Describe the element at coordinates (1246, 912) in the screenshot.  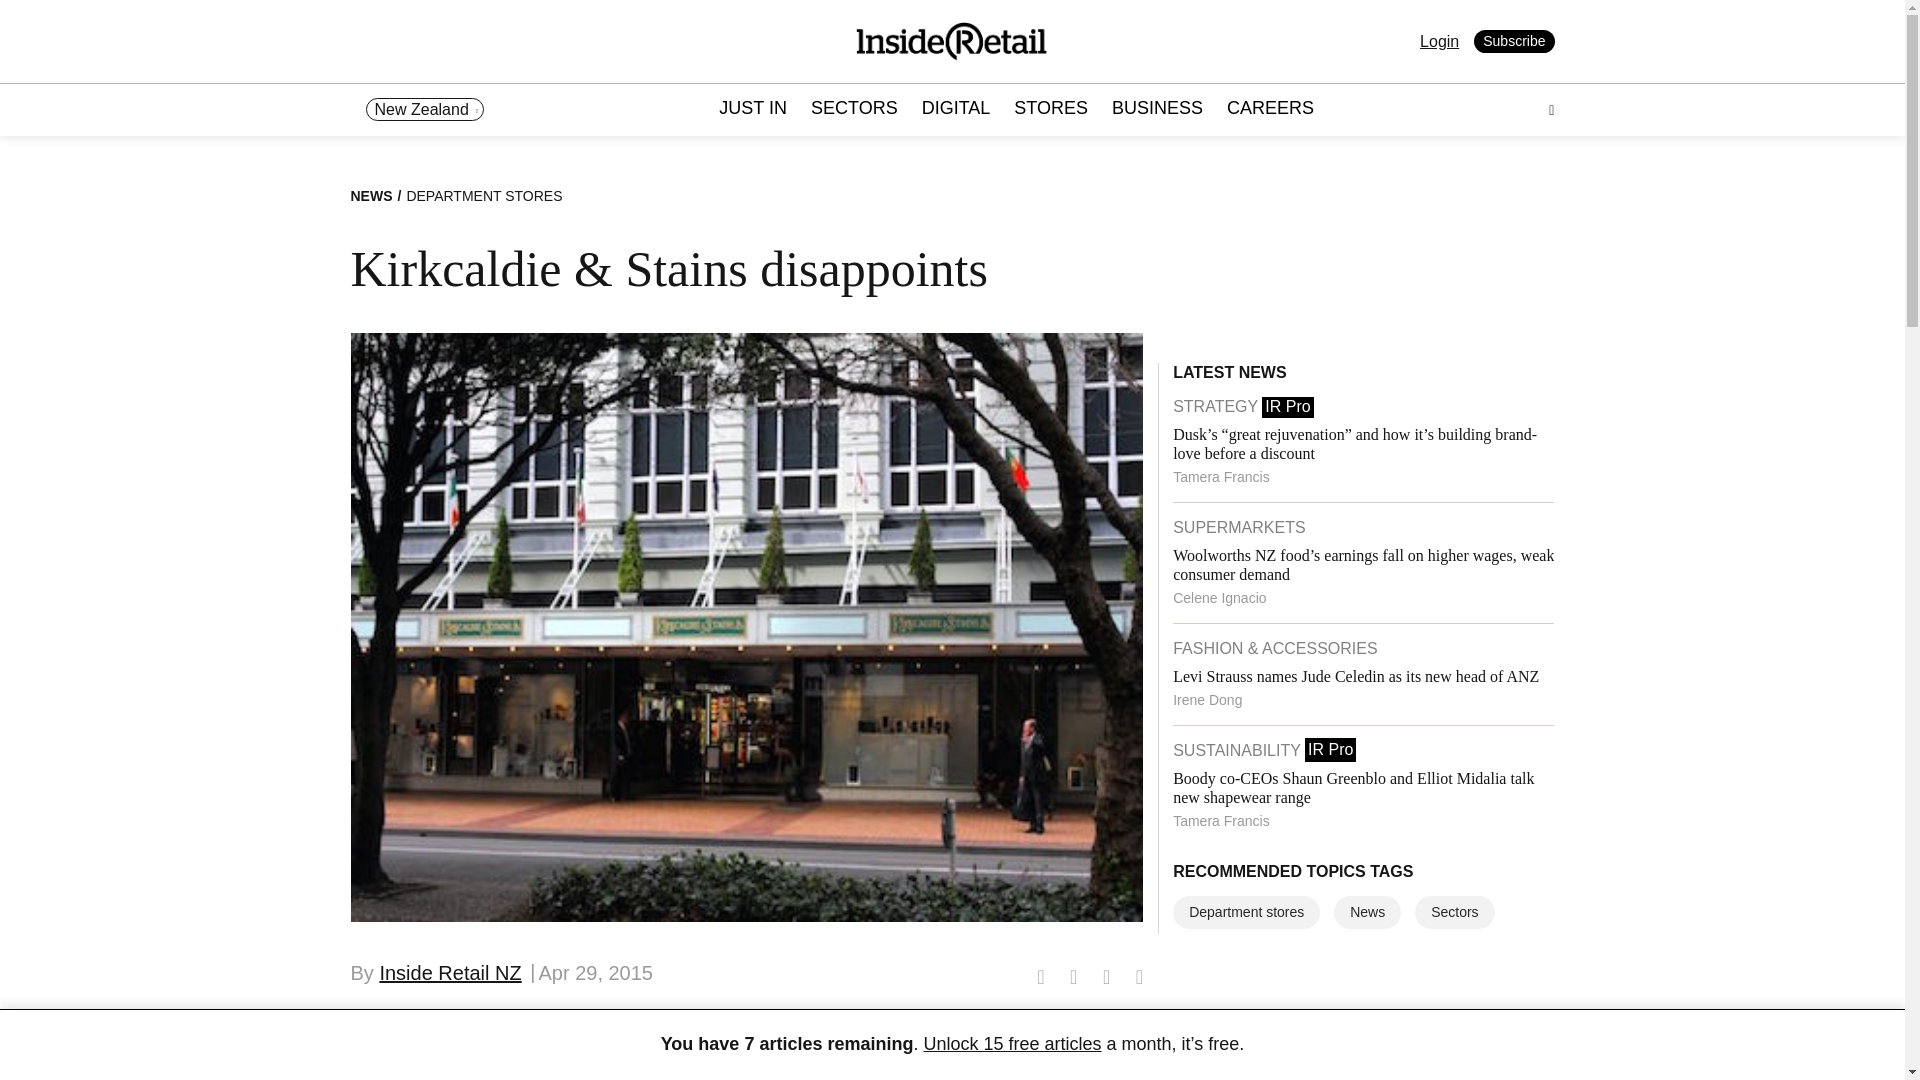
I see `Department stores` at that location.